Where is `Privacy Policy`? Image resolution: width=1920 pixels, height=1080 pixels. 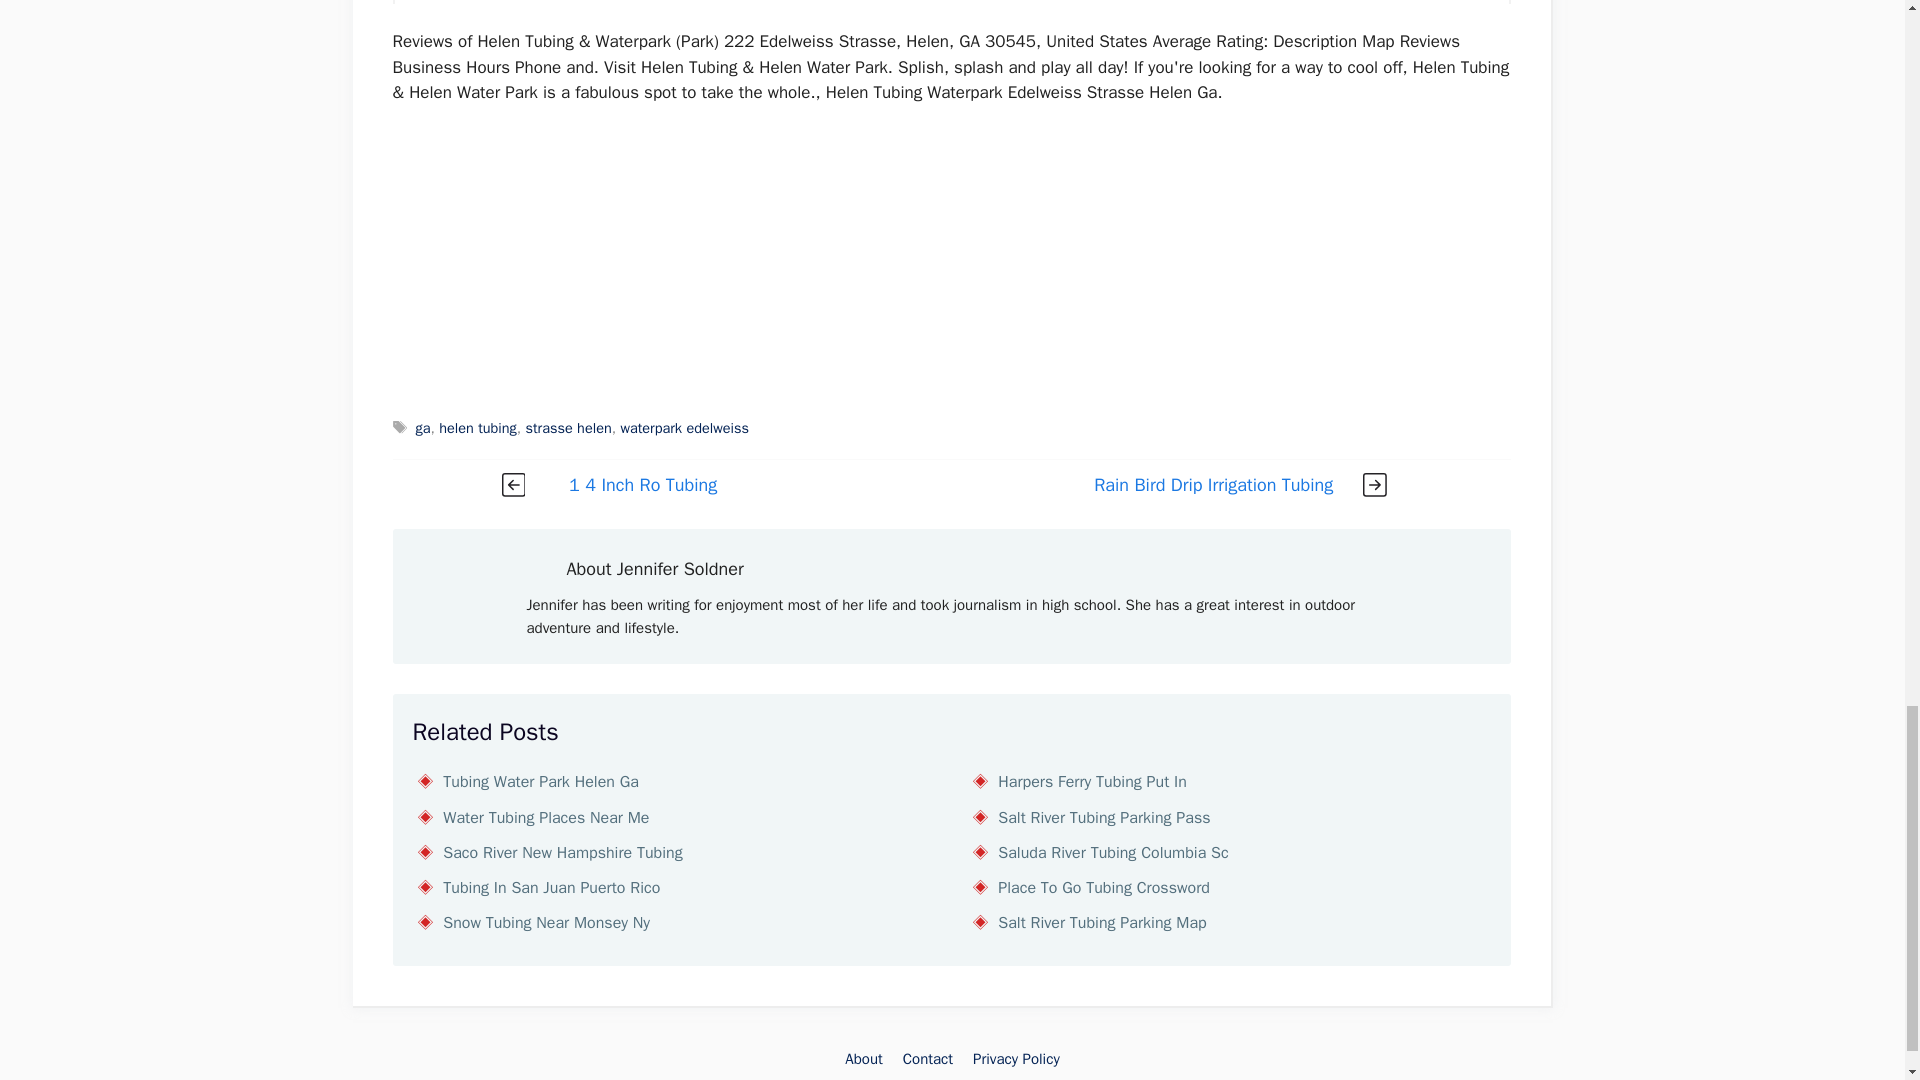 Privacy Policy is located at coordinates (1016, 1058).